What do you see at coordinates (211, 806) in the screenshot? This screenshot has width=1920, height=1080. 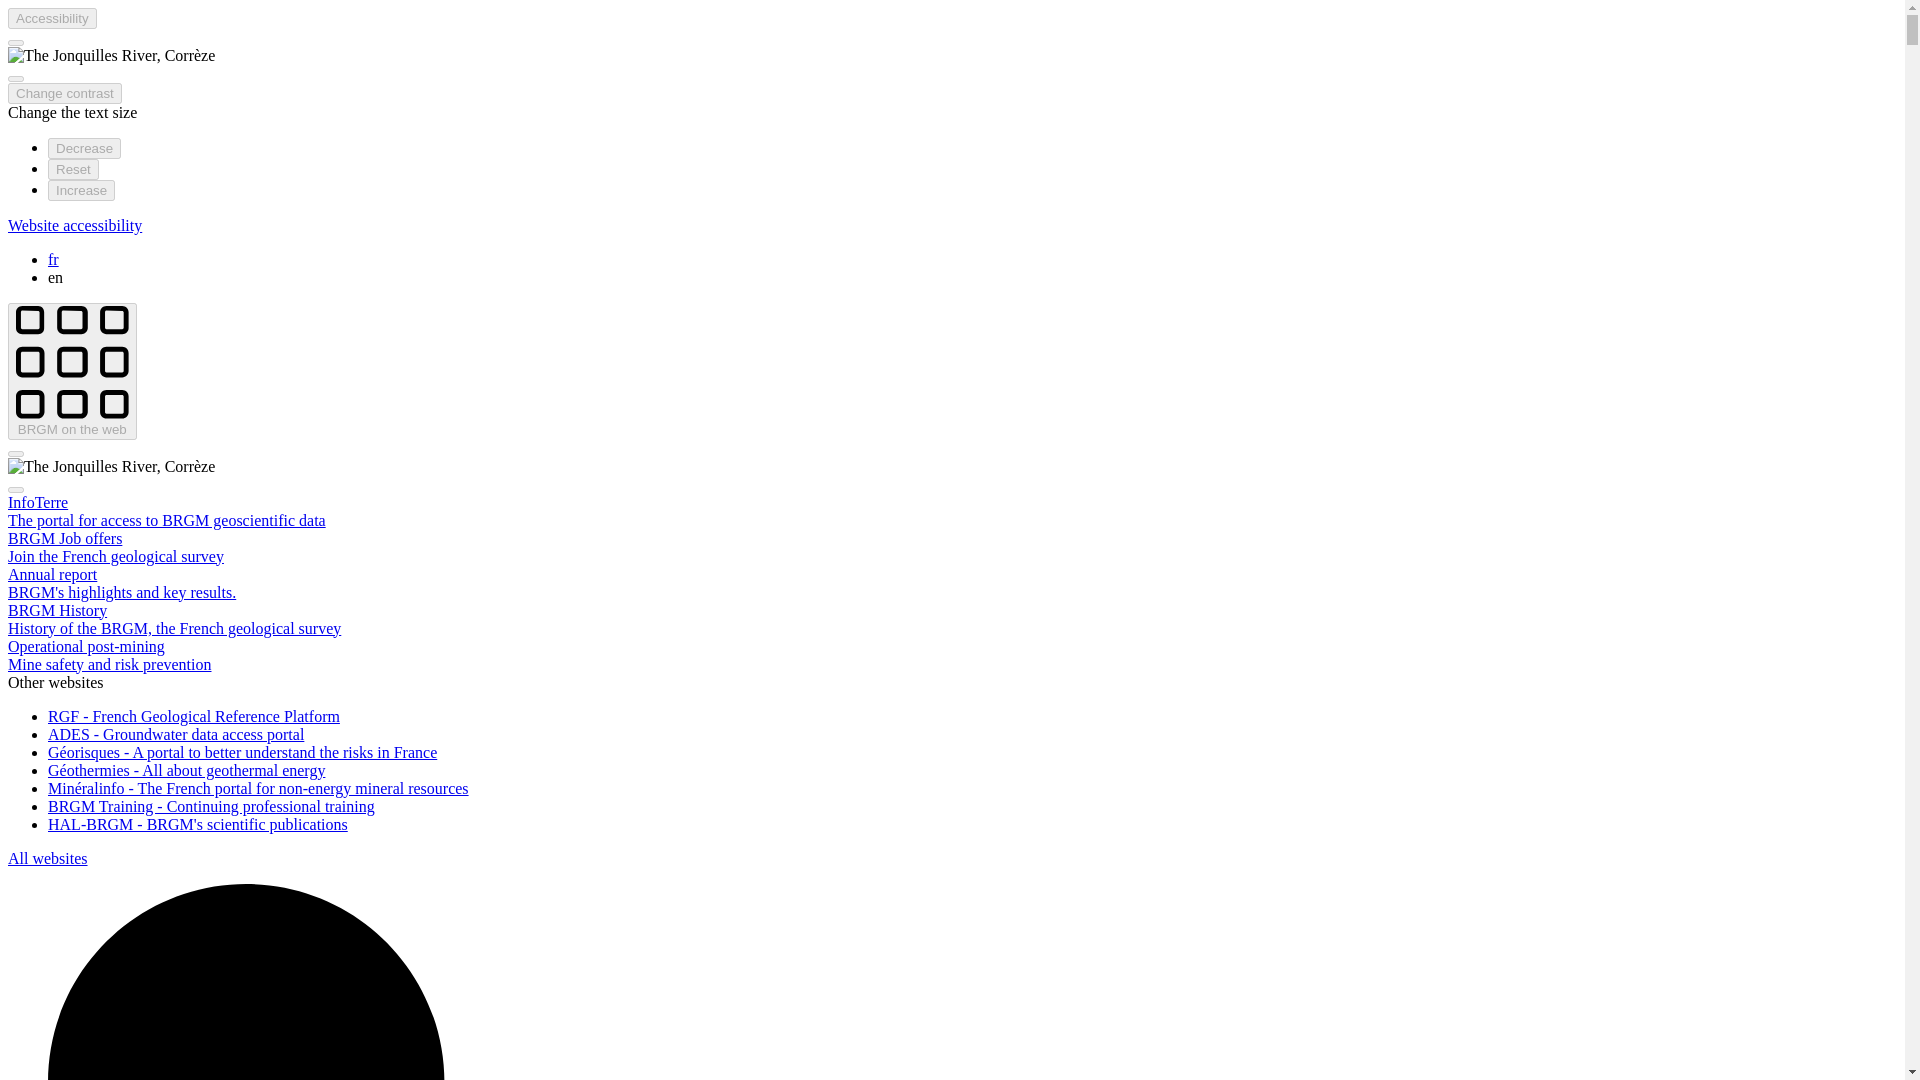 I see `BRGM Training - Continuing professional training` at bounding box center [211, 806].